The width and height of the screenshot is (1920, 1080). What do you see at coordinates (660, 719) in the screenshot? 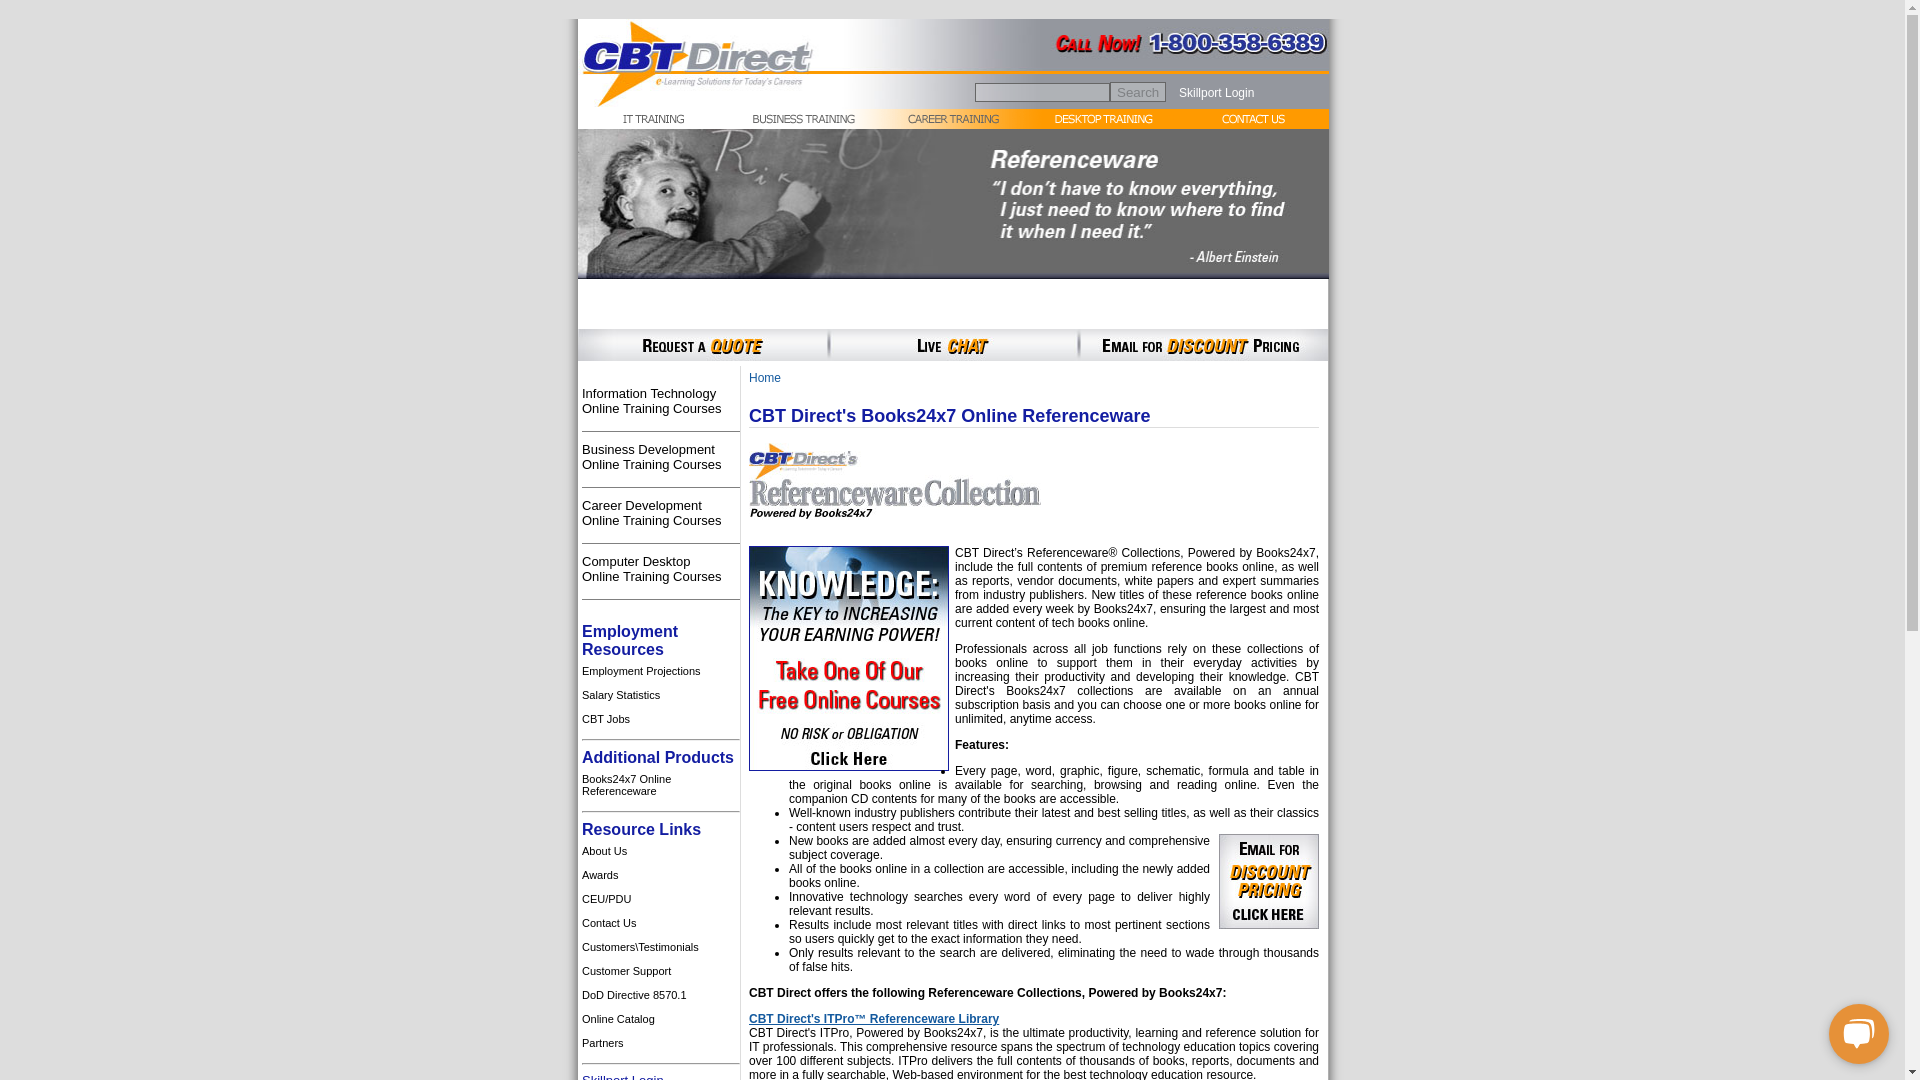
I see `Home` at bounding box center [660, 719].